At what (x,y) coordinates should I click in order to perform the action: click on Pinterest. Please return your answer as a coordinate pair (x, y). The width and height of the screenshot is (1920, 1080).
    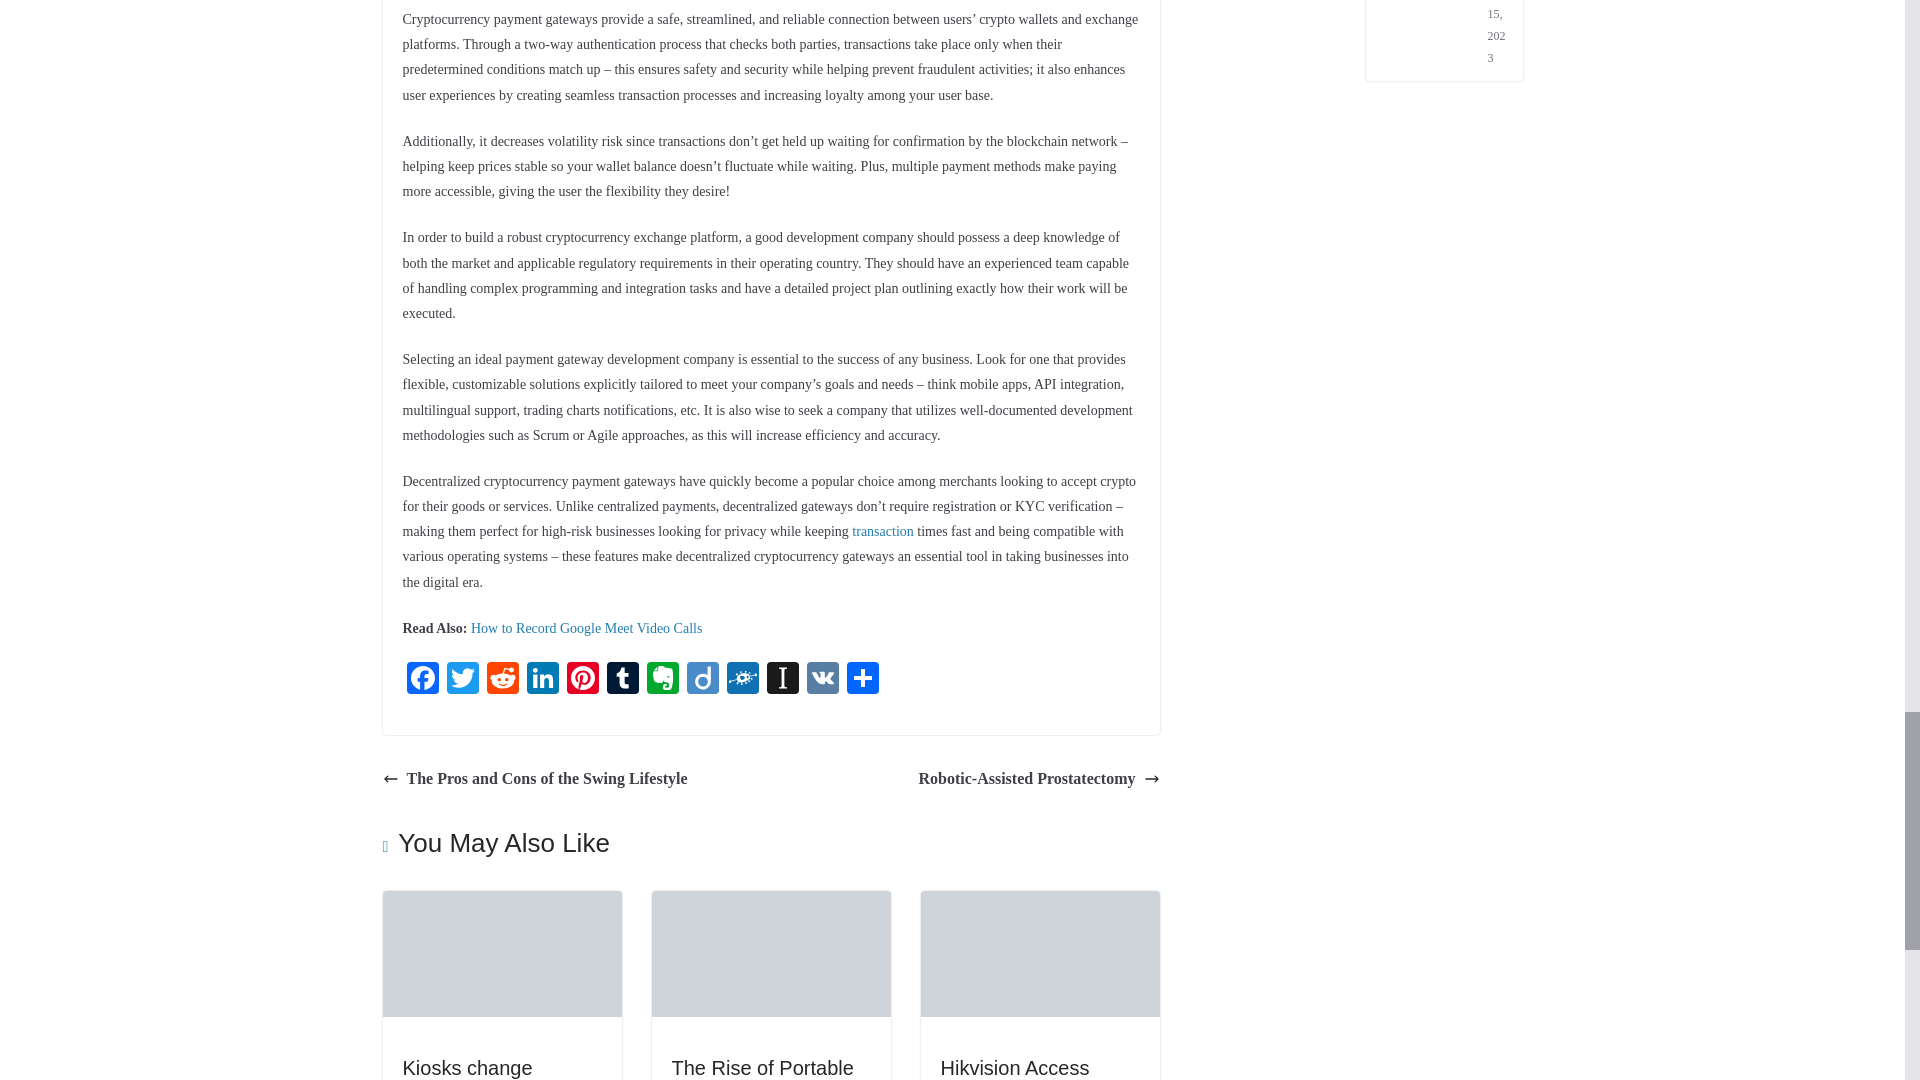
    Looking at the image, I should click on (582, 680).